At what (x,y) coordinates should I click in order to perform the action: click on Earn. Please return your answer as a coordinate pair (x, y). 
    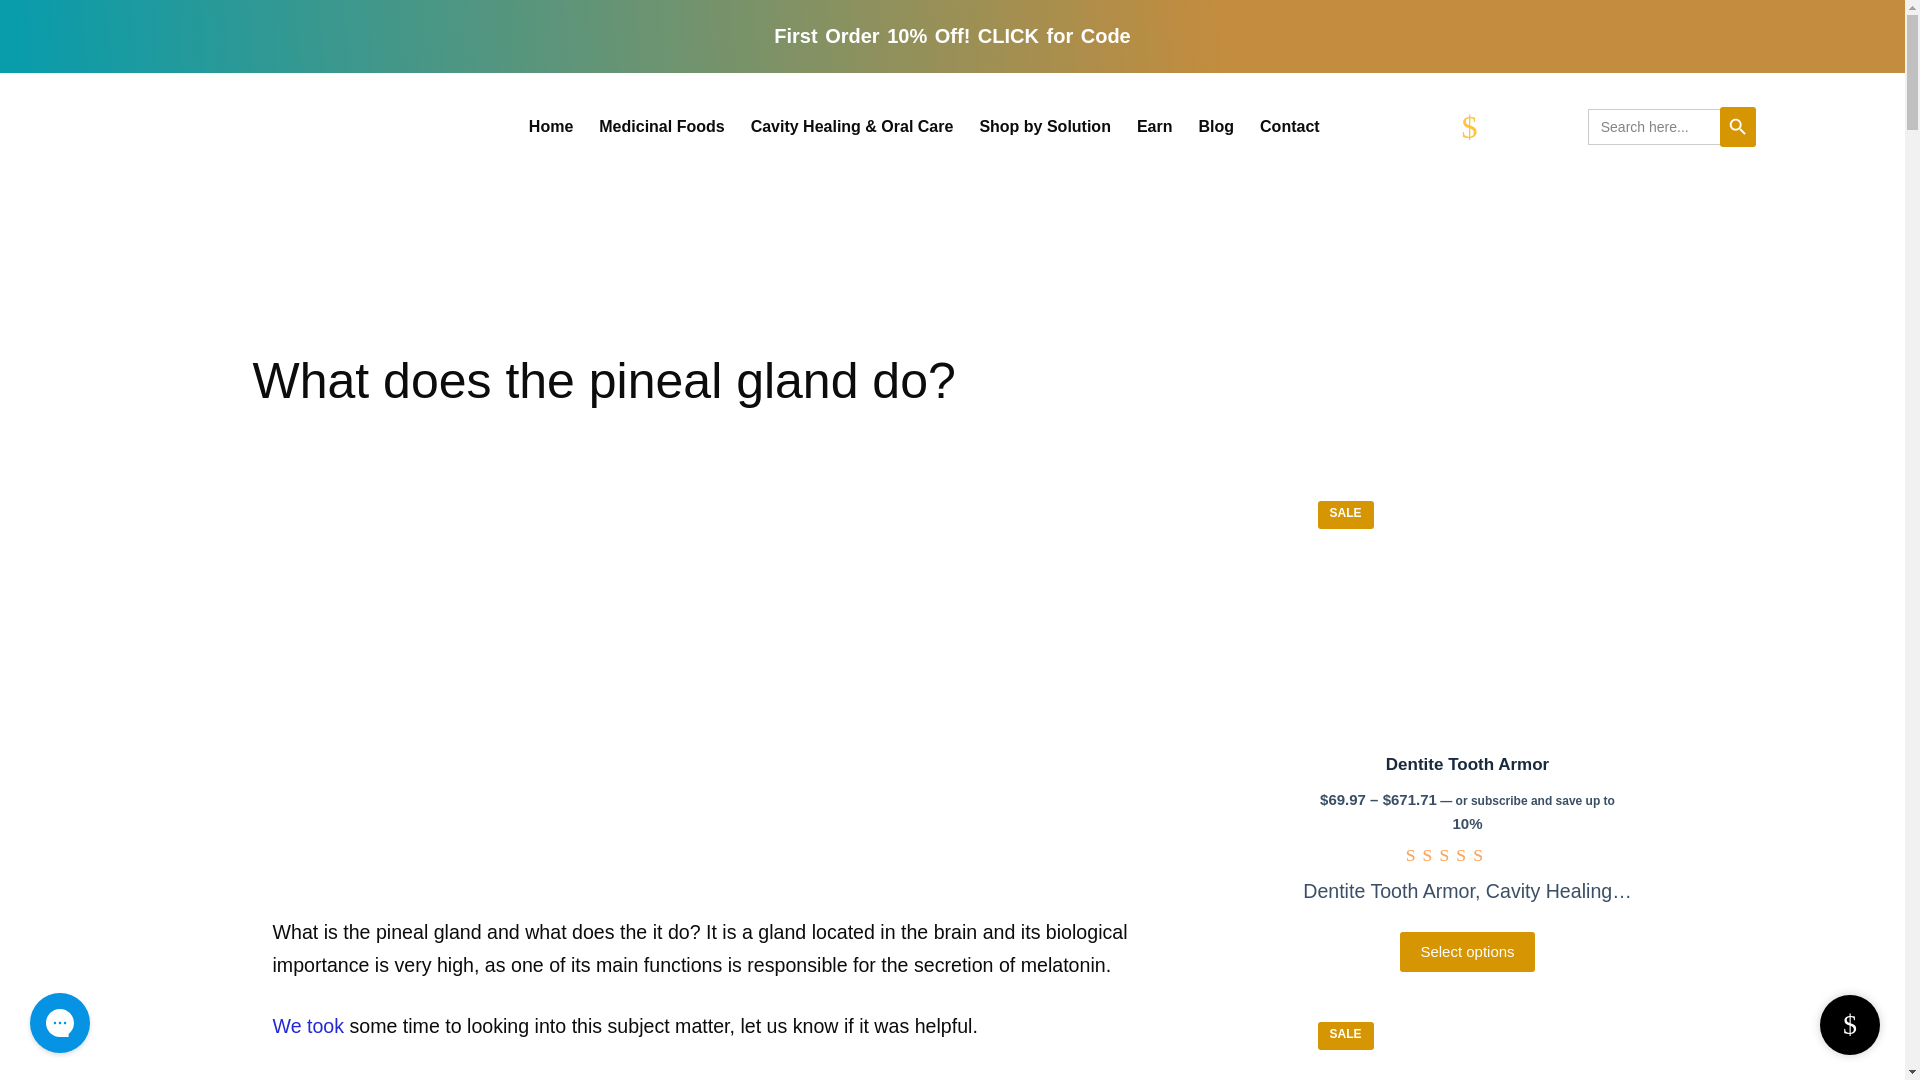
    Looking at the image, I should click on (1154, 126).